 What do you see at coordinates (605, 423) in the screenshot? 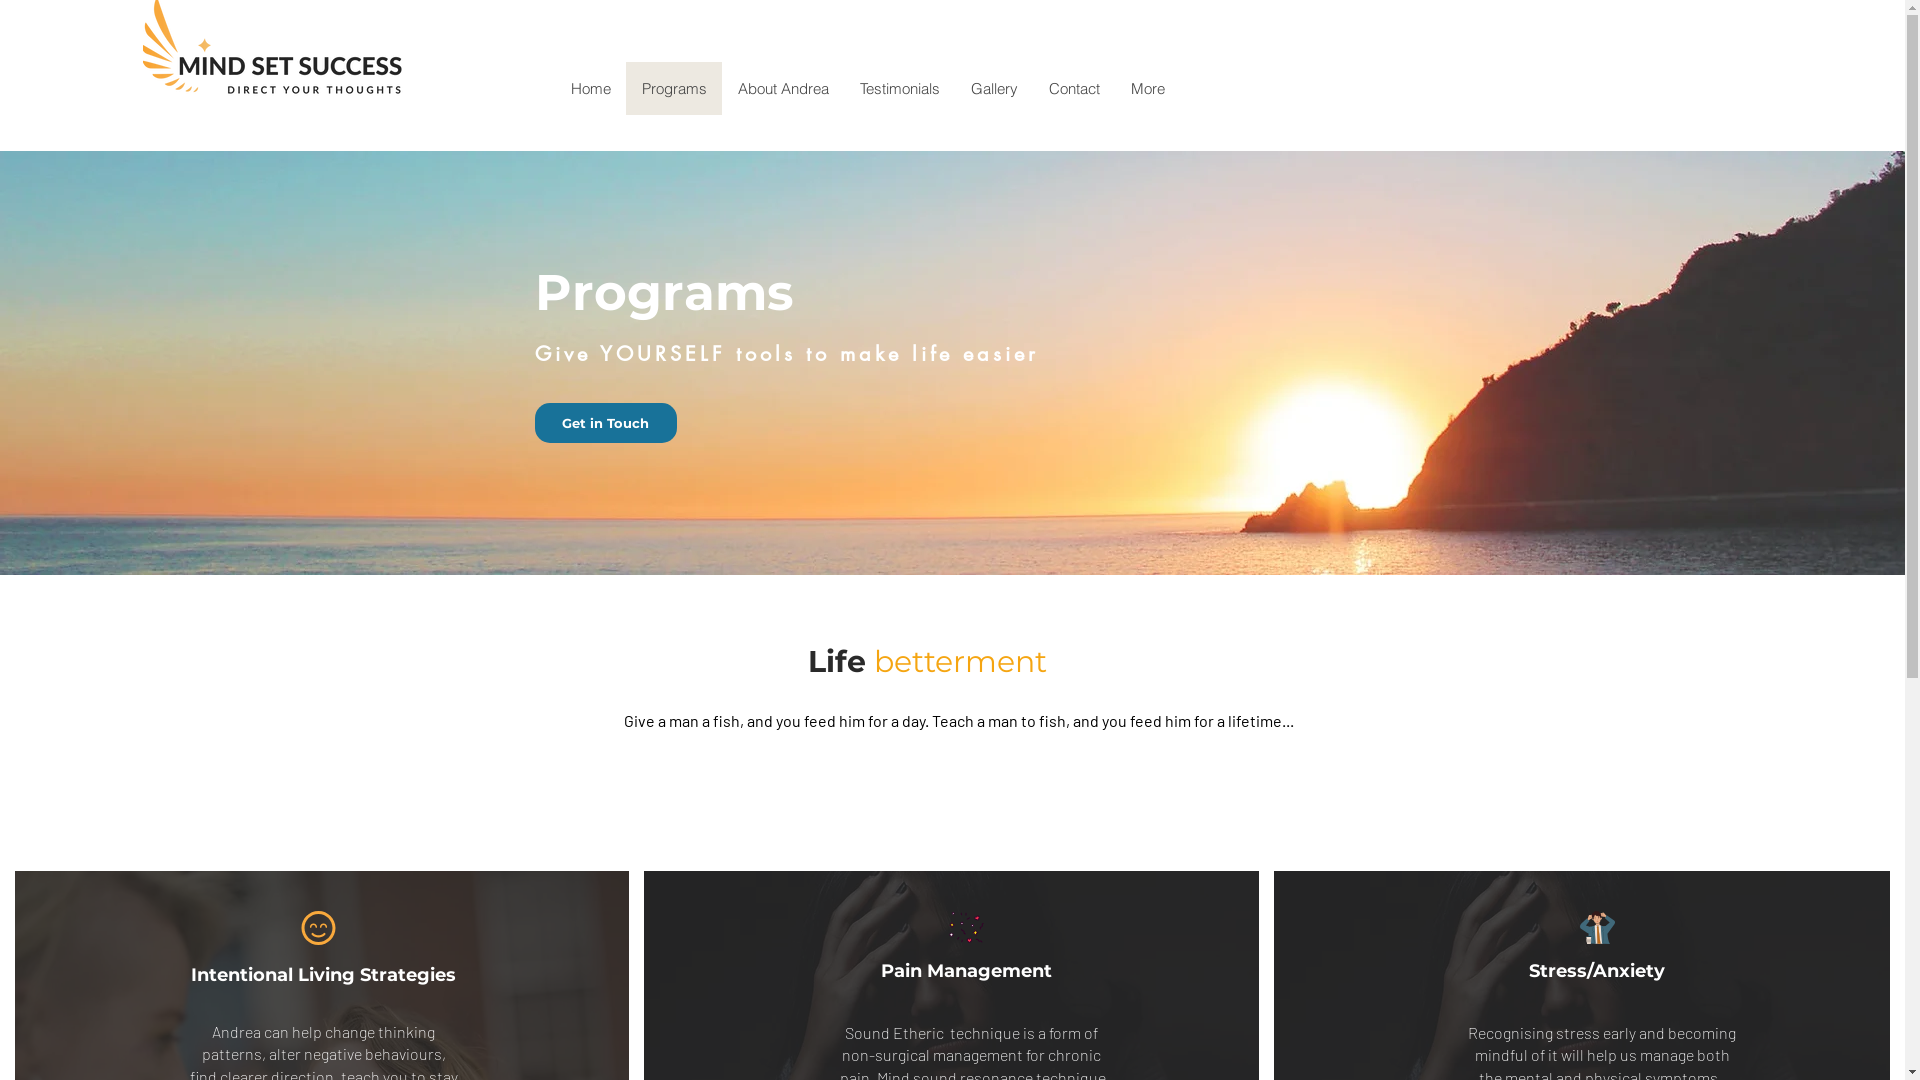
I see `Get in Touch` at bounding box center [605, 423].